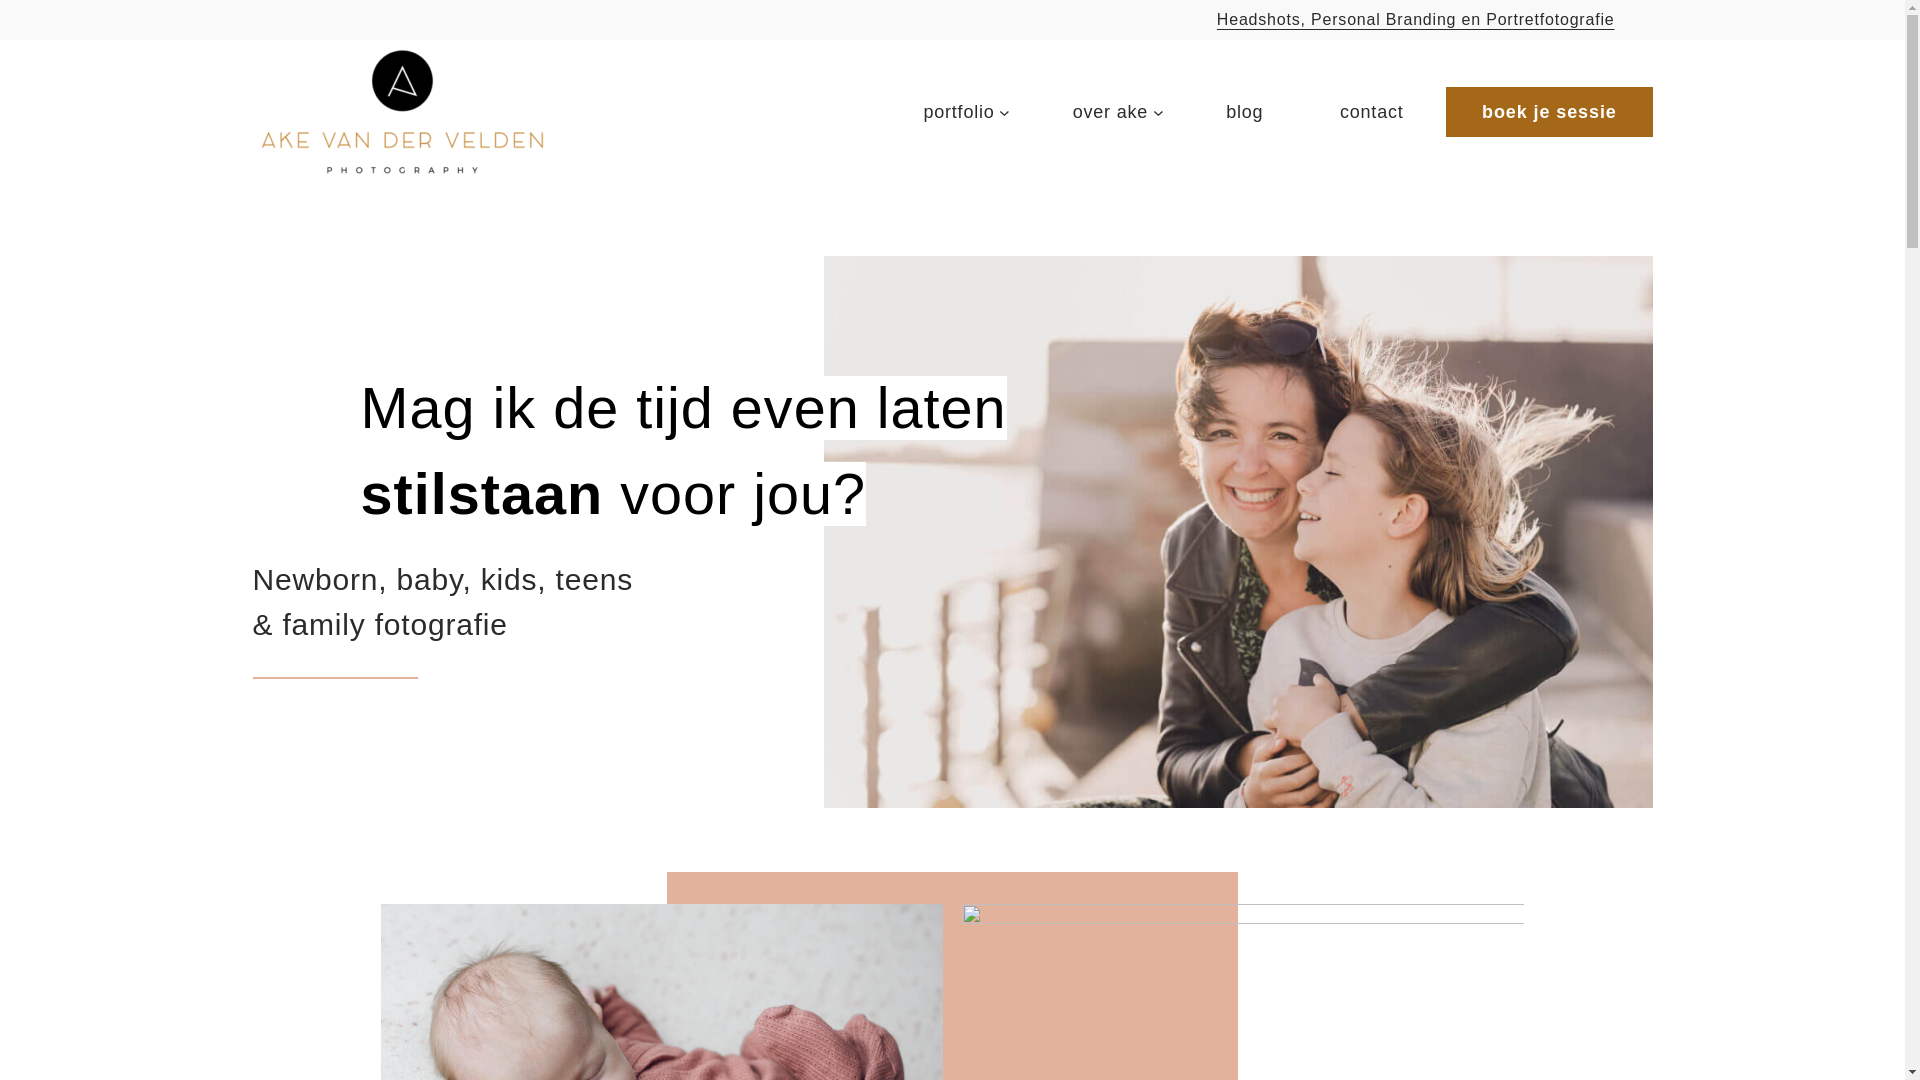 This screenshot has width=1920, height=1080. I want to click on portfolio, so click(942, 112).